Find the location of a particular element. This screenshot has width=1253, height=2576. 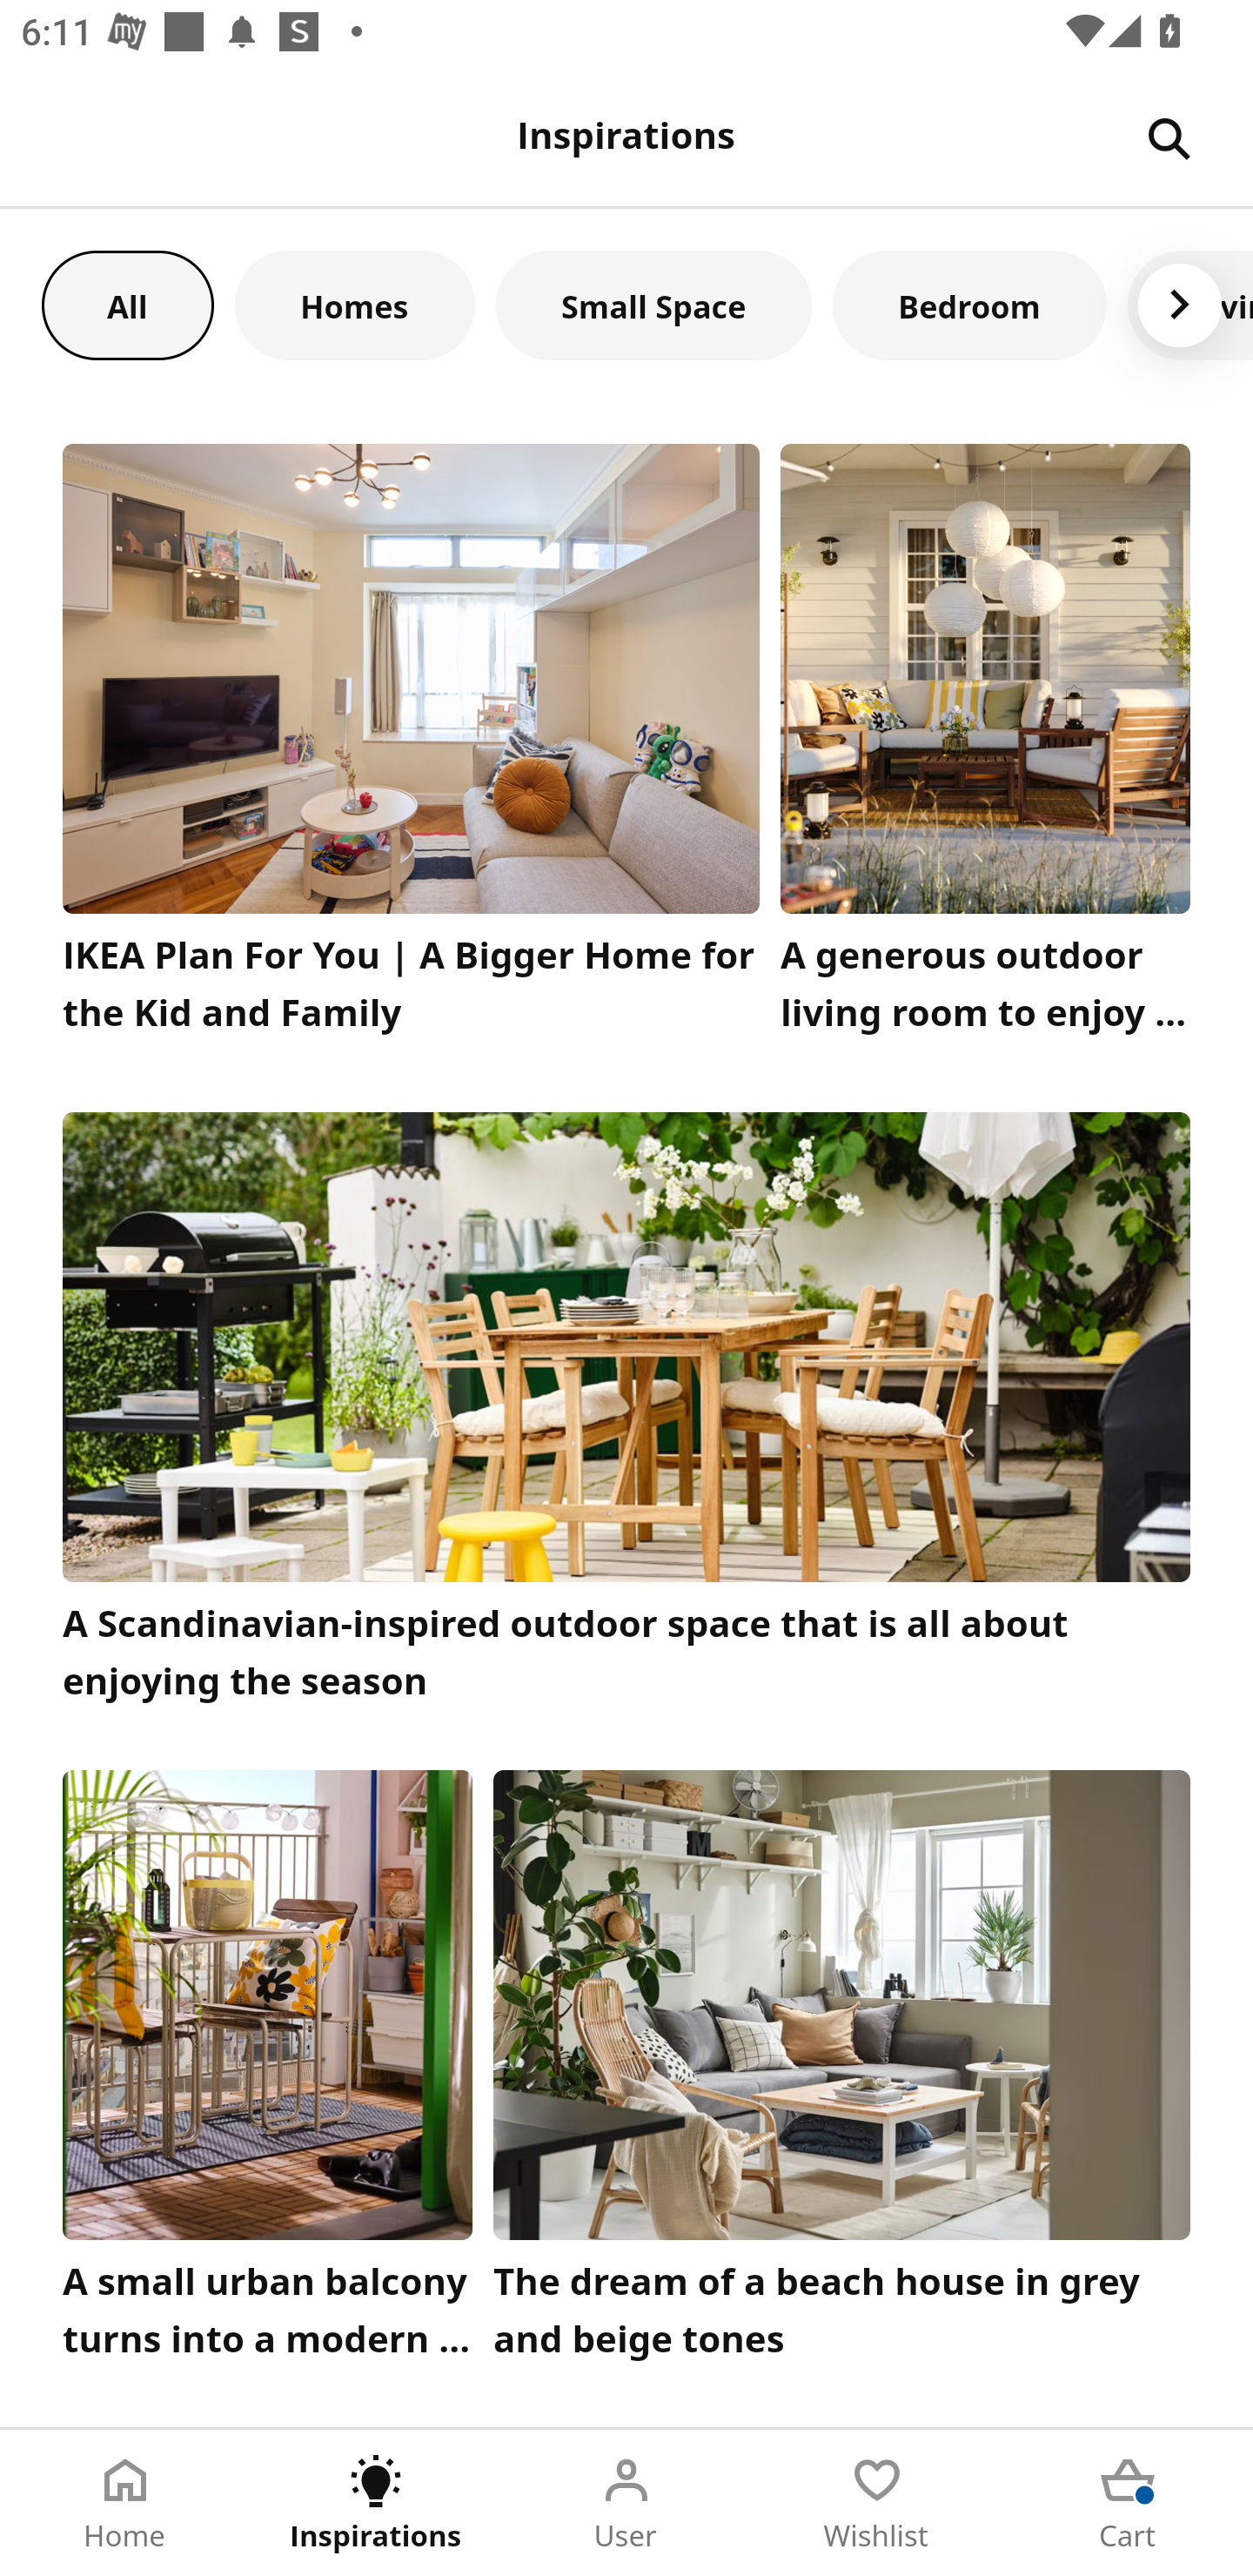

User
Tab 3 of 5 is located at coordinates (626, 2503).